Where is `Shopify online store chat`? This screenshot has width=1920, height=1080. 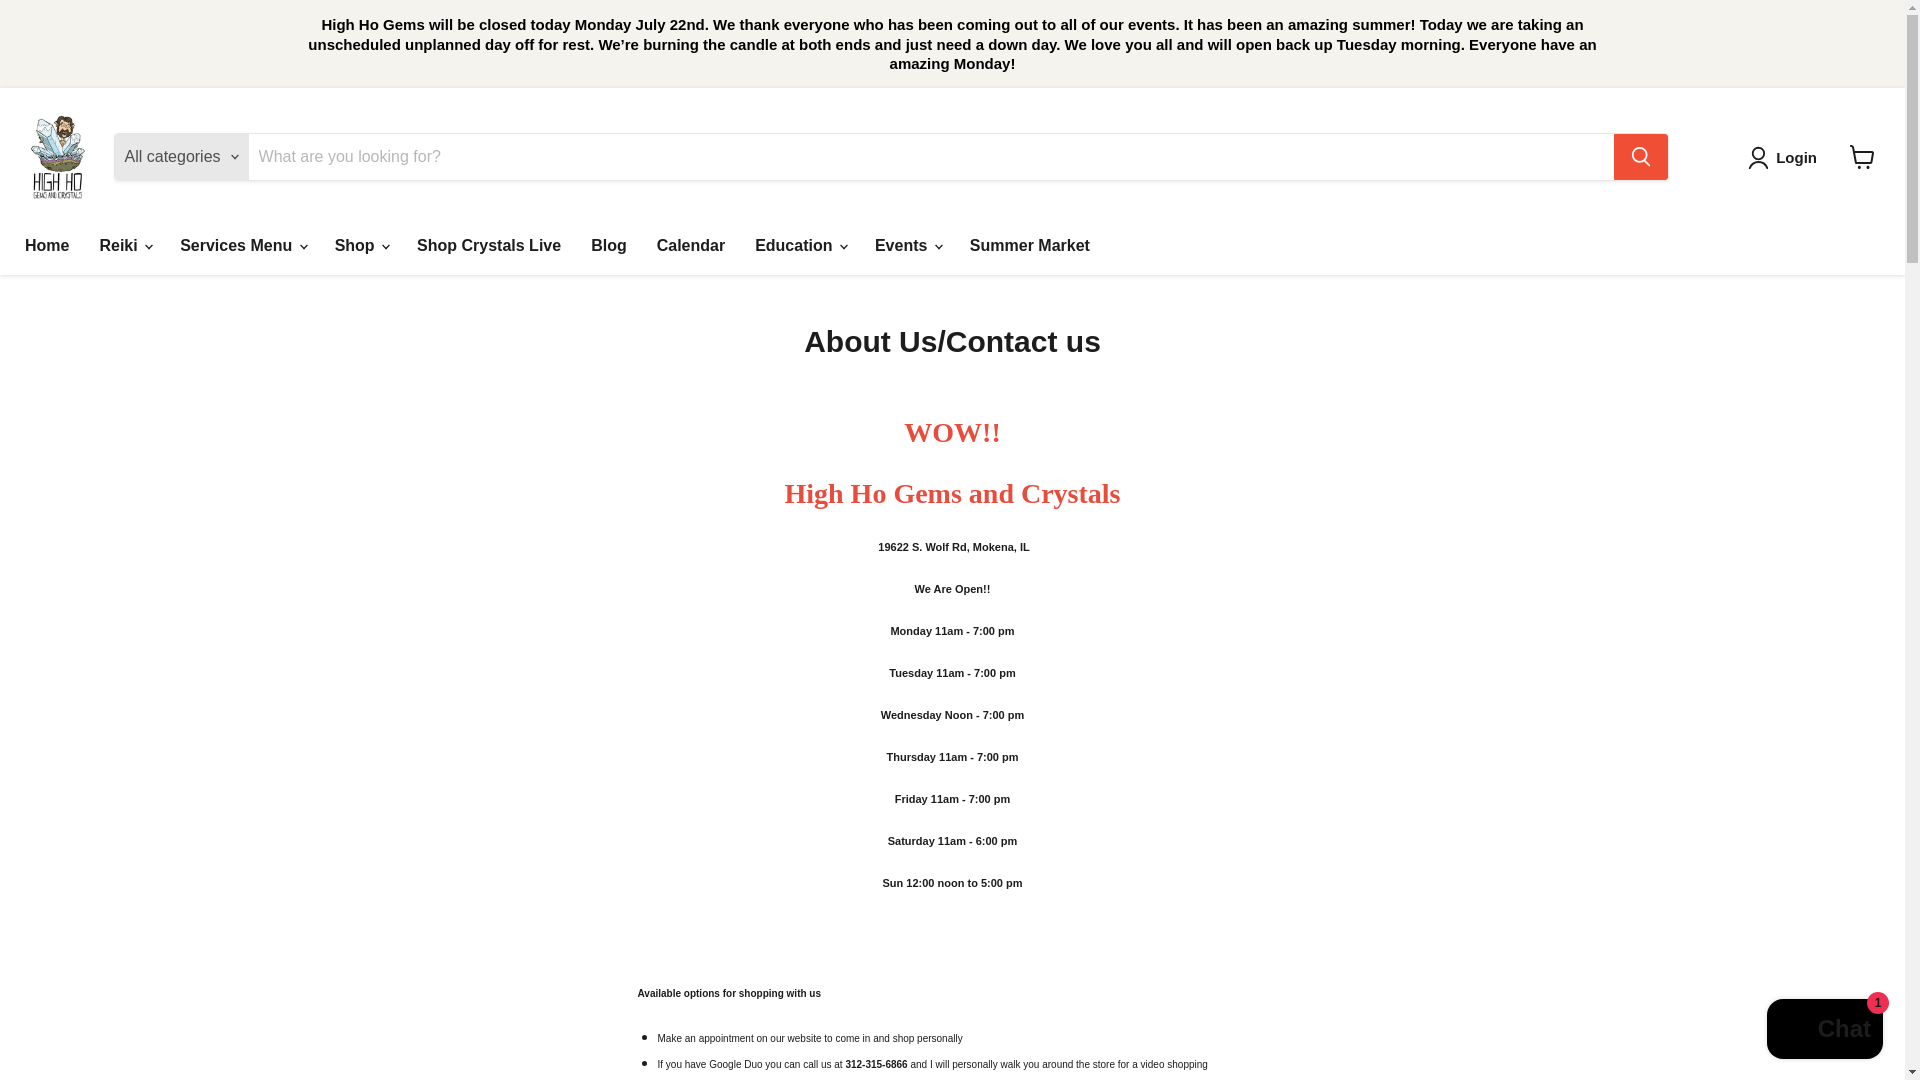
Shopify online store chat is located at coordinates (1824, 1031).